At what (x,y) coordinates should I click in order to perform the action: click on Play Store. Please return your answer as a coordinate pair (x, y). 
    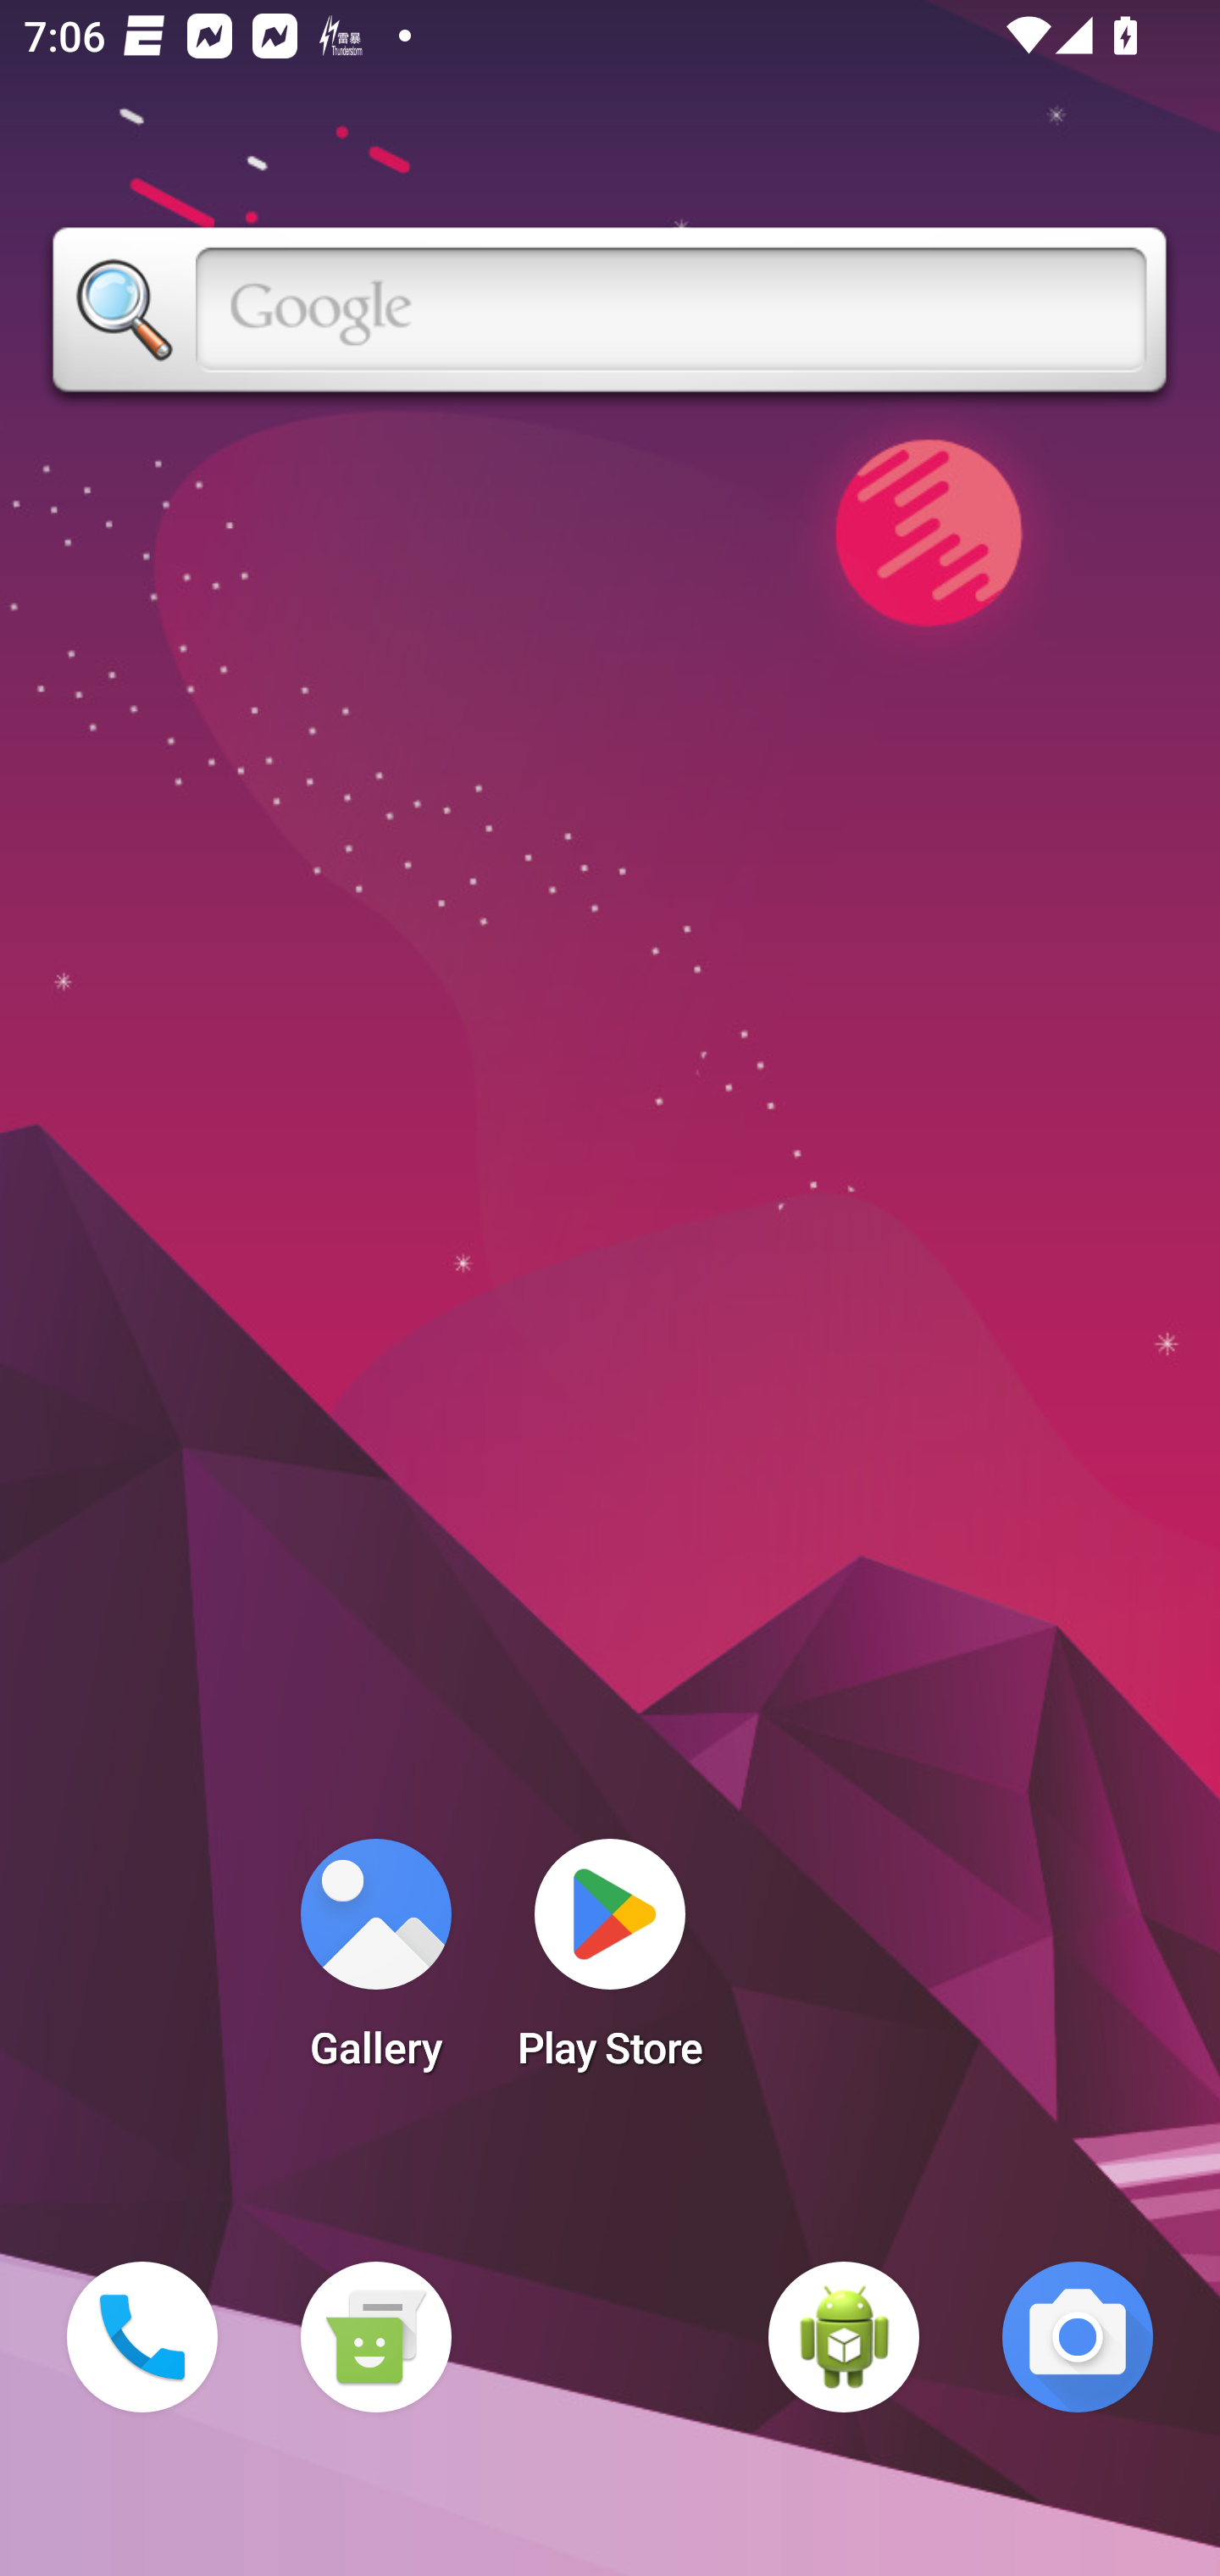
    Looking at the image, I should click on (610, 1964).